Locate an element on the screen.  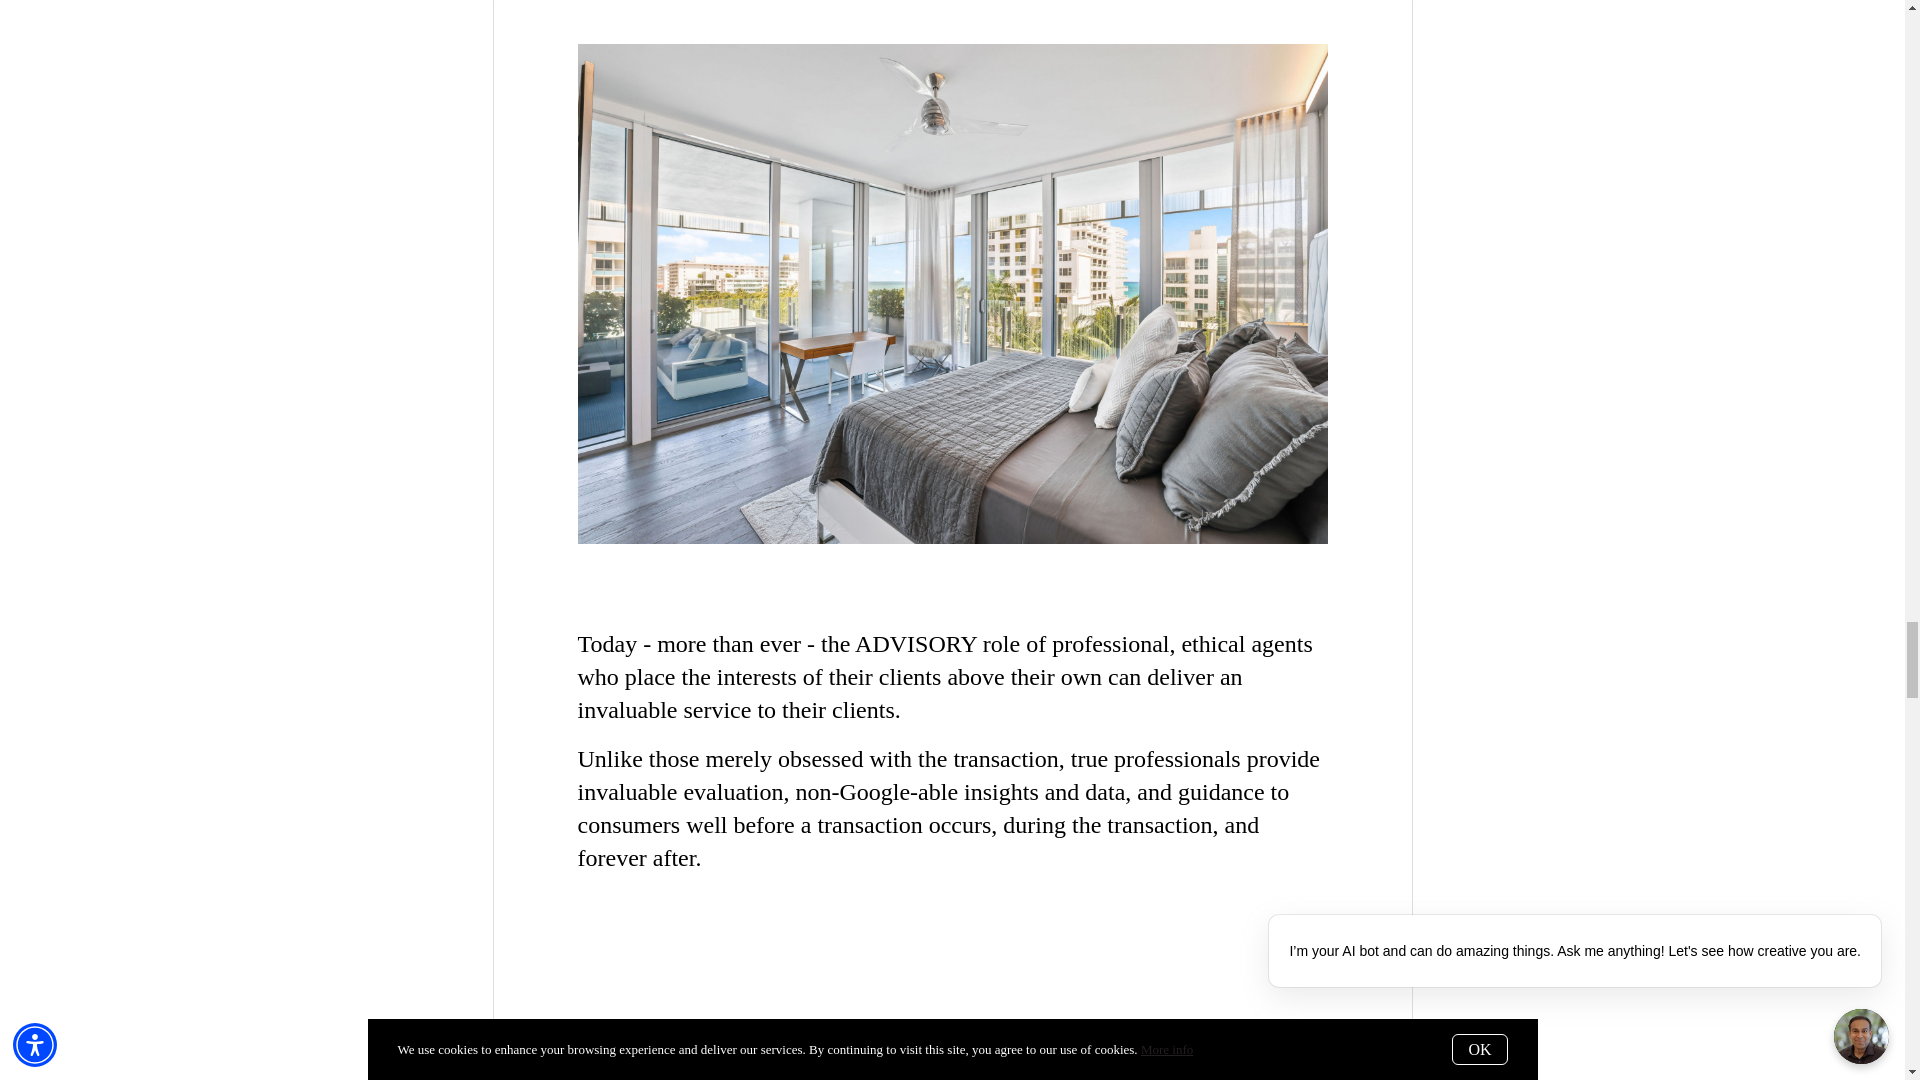
AMIT BHUTA is located at coordinates (952, 1054).